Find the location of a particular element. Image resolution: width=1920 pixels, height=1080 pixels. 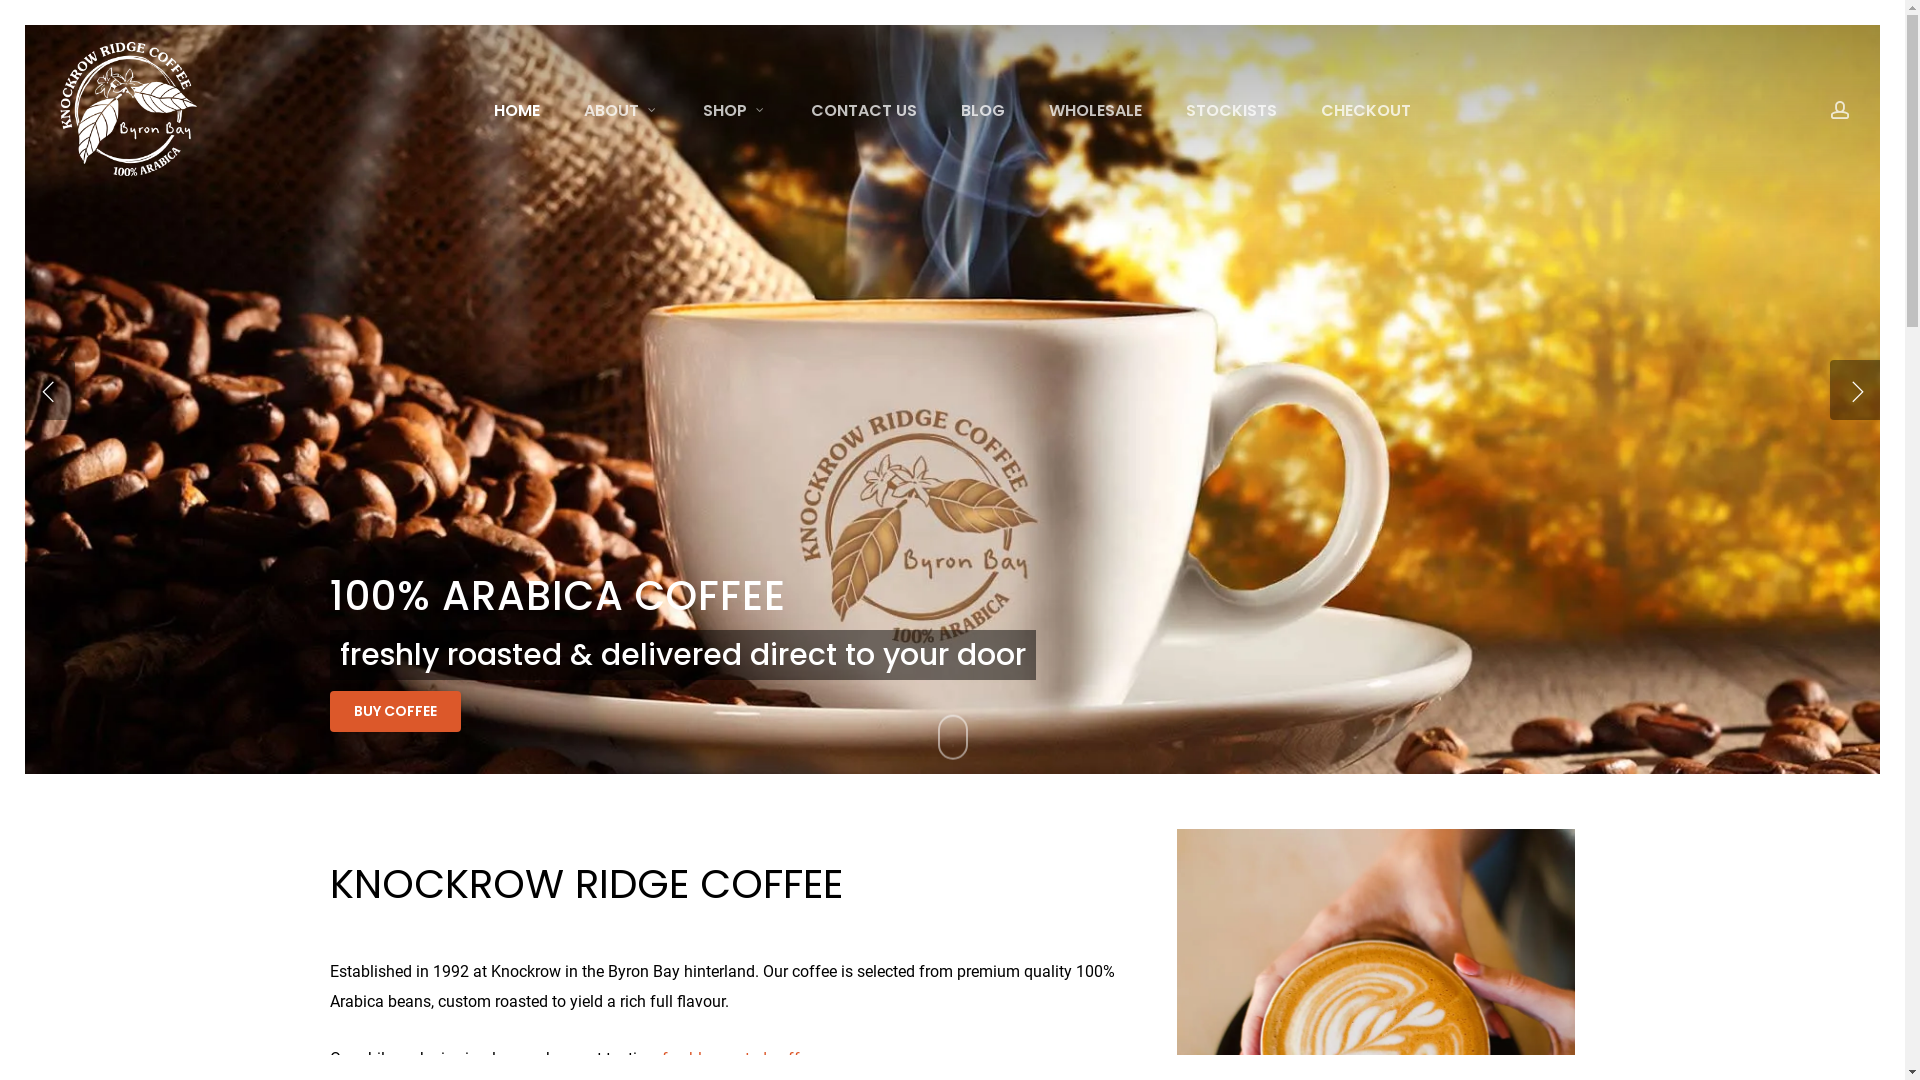

WHOLESALE is located at coordinates (1096, 110).